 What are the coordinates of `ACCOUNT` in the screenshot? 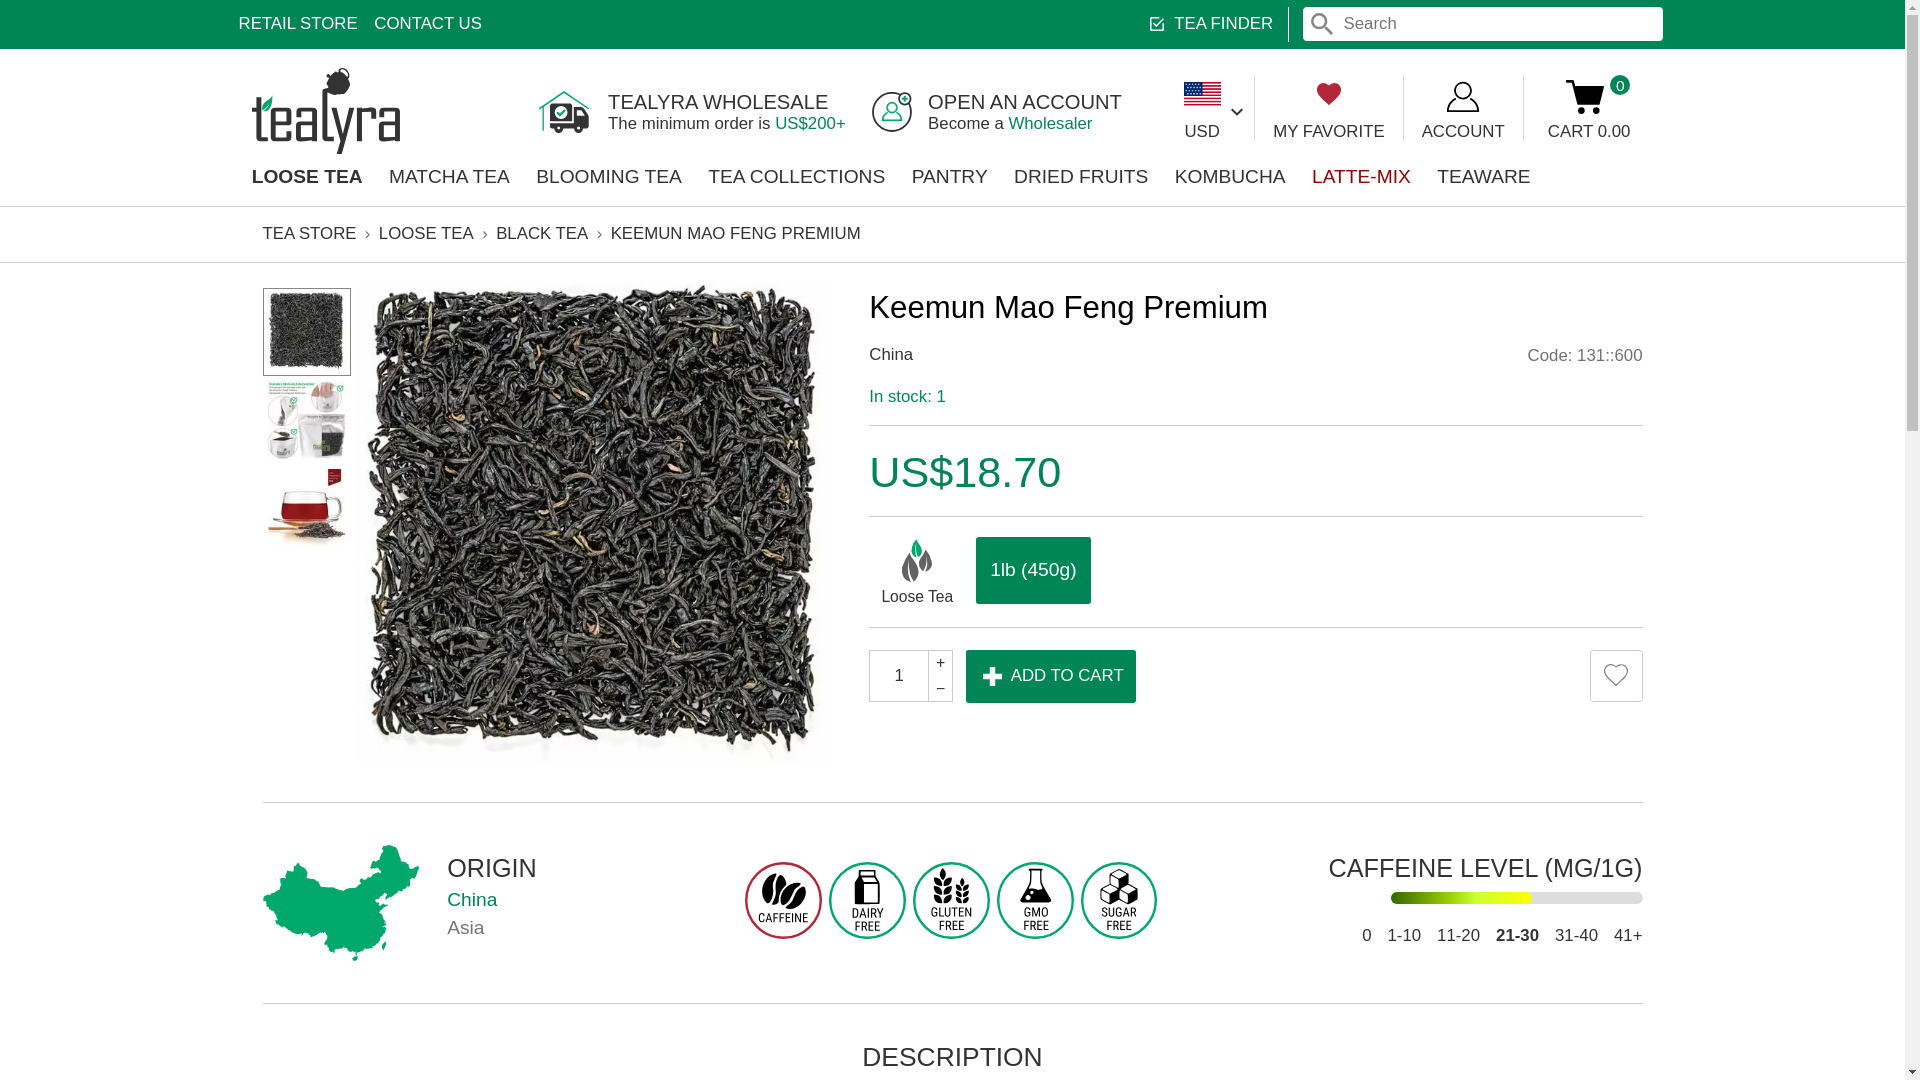 It's located at (1219, 90).